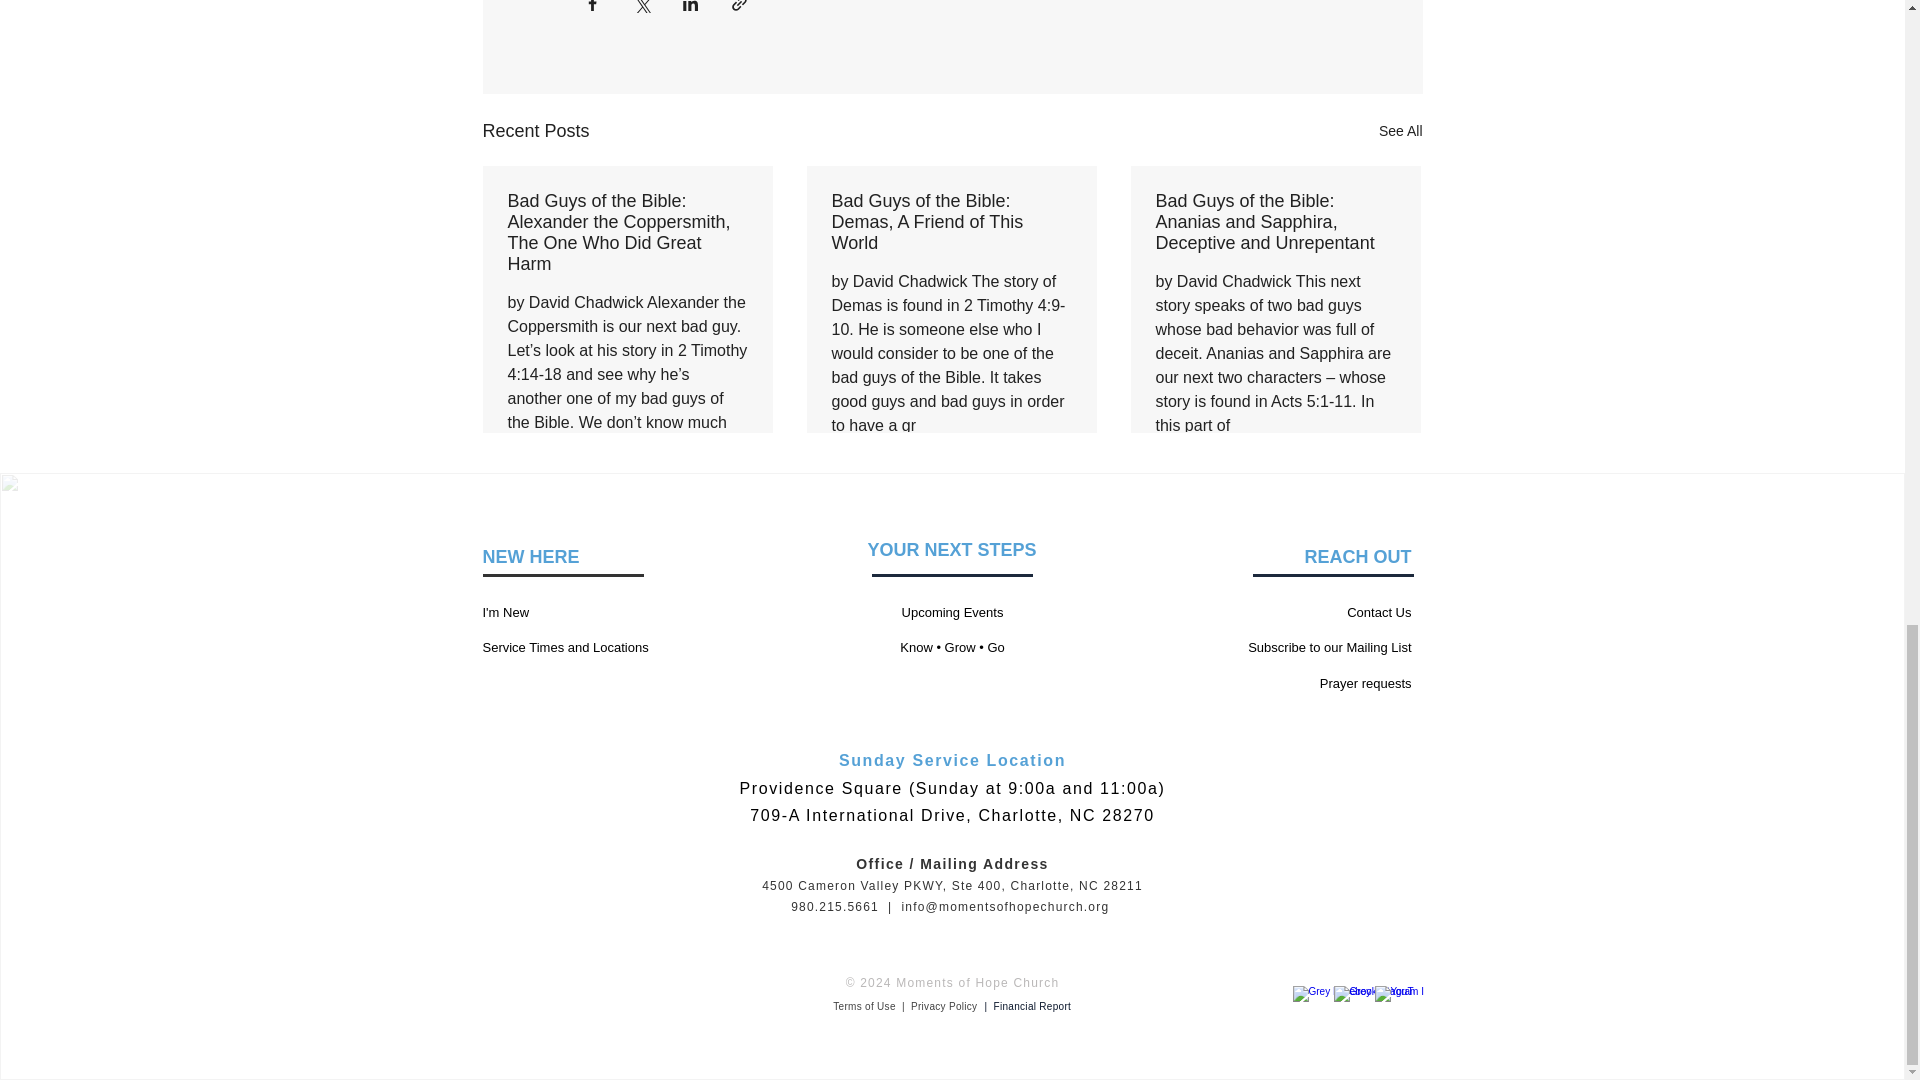 This screenshot has width=1920, height=1080. I want to click on Service Times and Locations, so click(564, 647).